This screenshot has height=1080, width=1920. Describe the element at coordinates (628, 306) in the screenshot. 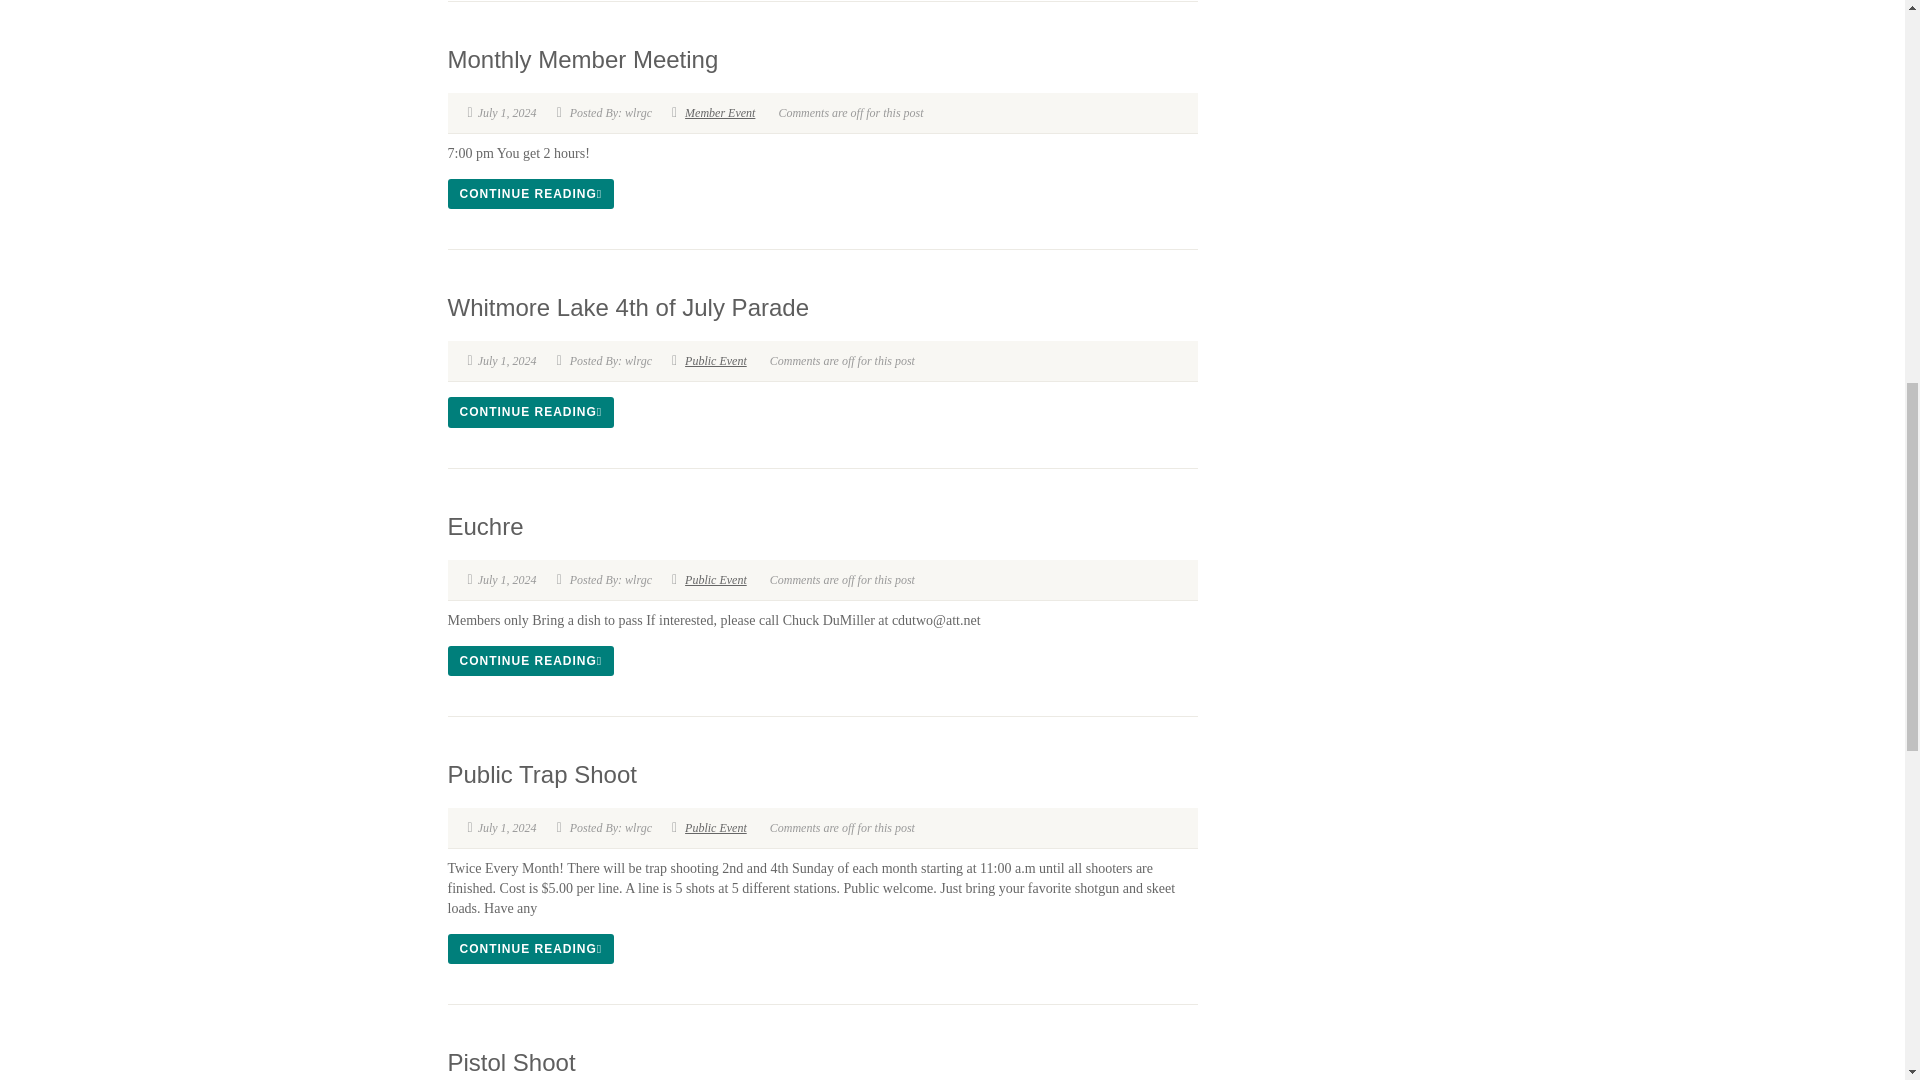

I see `Whitmore Lake 4th of July Parade` at that location.